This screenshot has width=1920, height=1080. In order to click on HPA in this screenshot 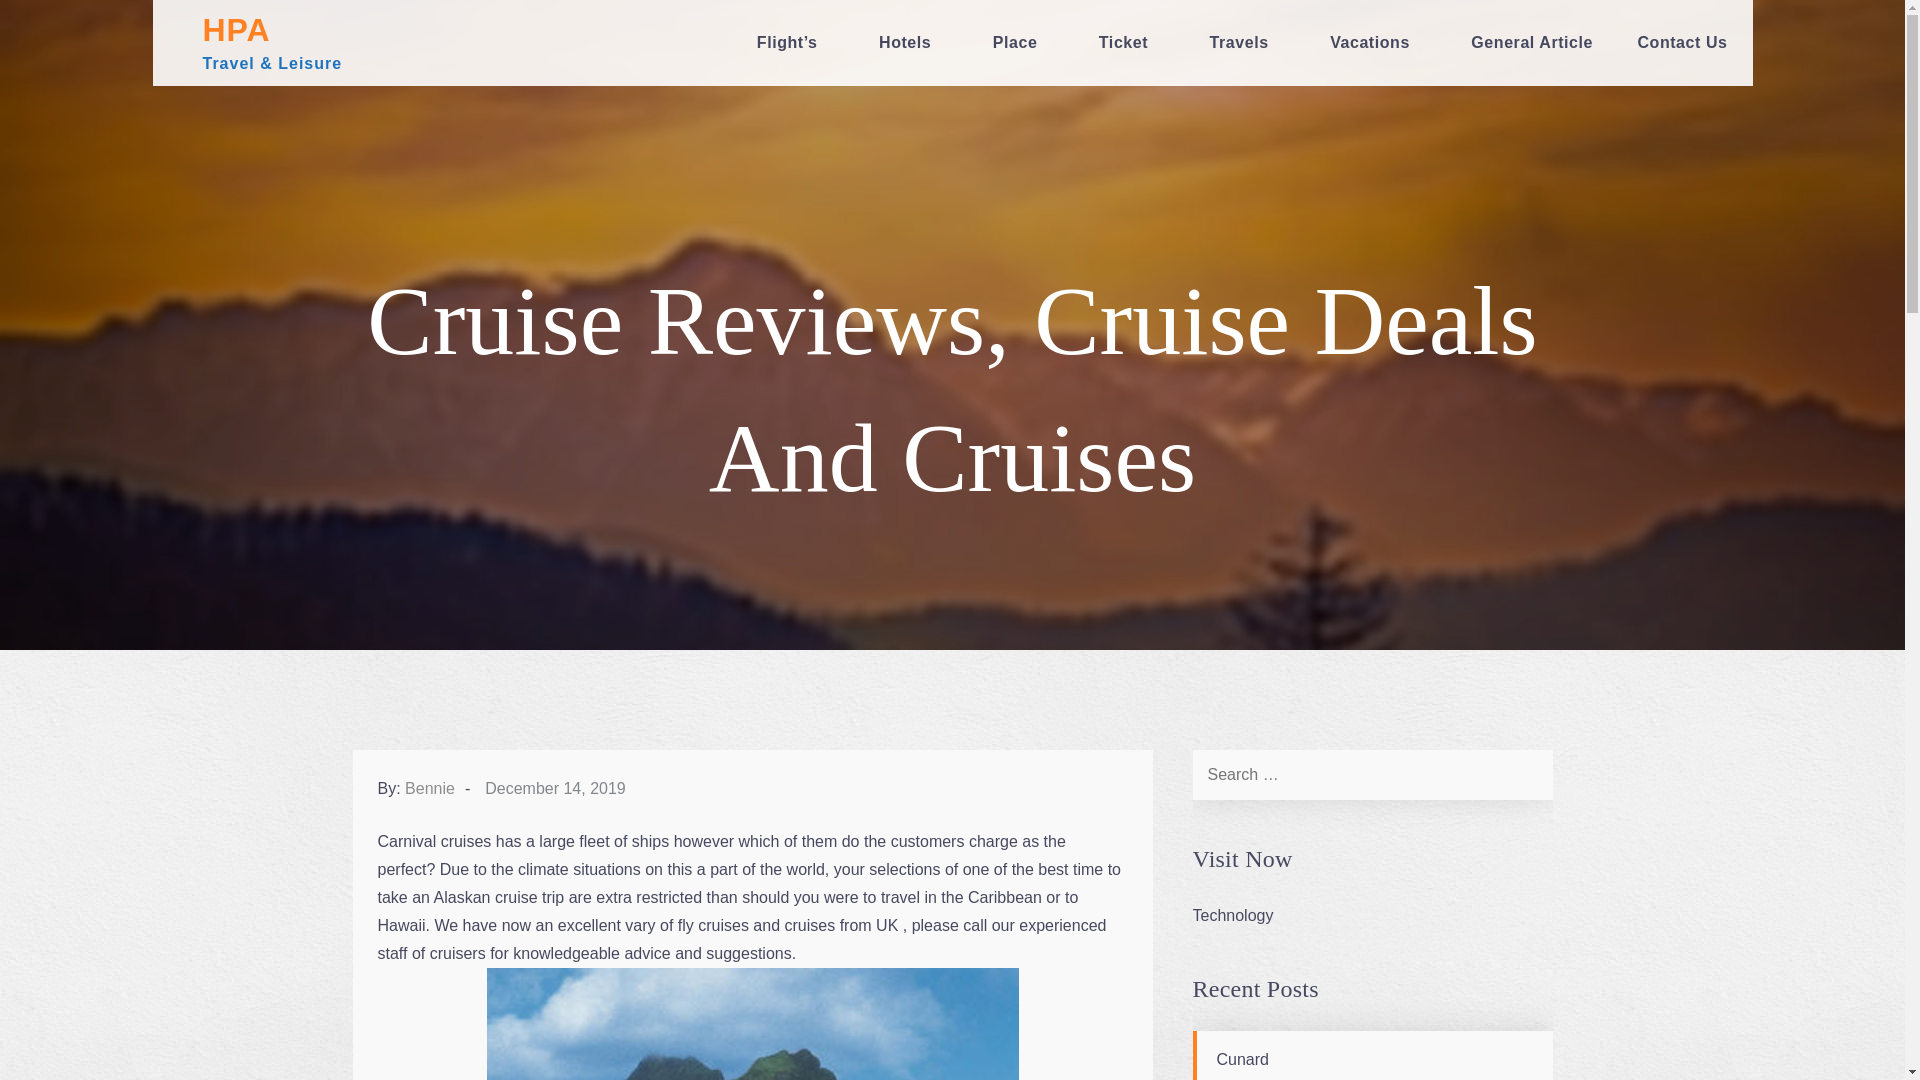, I will do `click(236, 29)`.